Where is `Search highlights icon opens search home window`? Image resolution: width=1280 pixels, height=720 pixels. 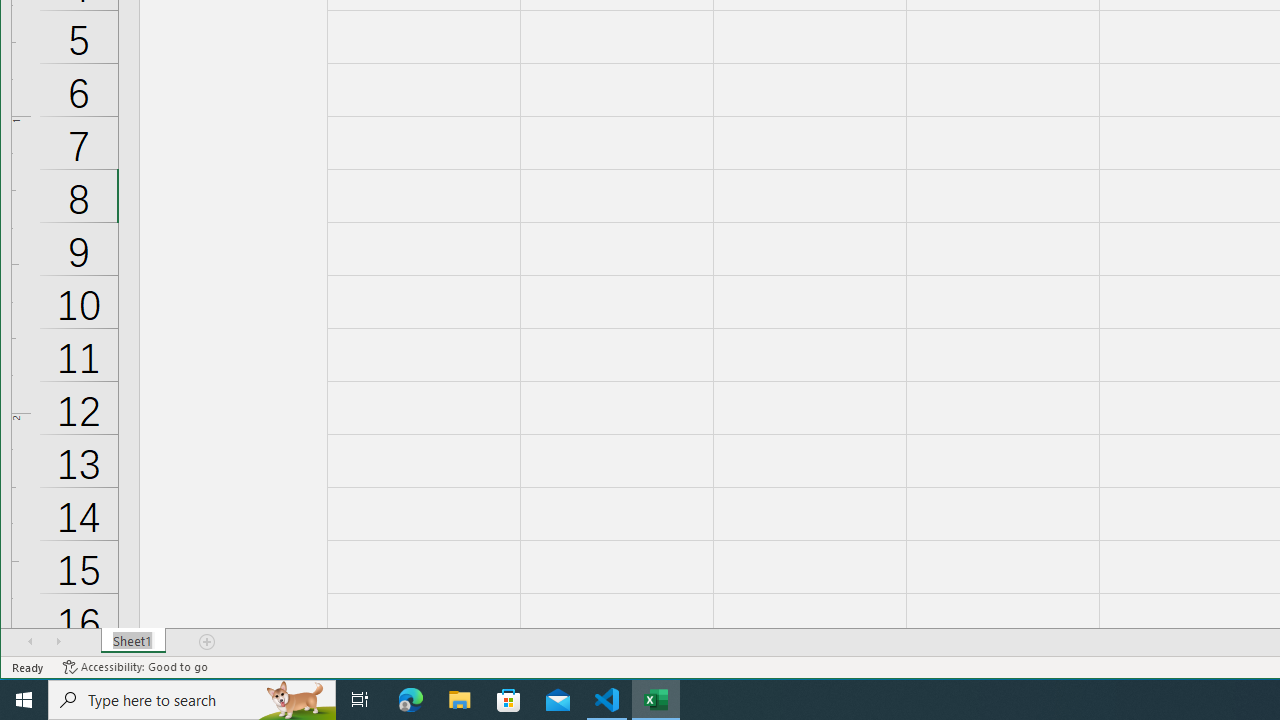
Search highlights icon opens search home window is located at coordinates (296, 700).